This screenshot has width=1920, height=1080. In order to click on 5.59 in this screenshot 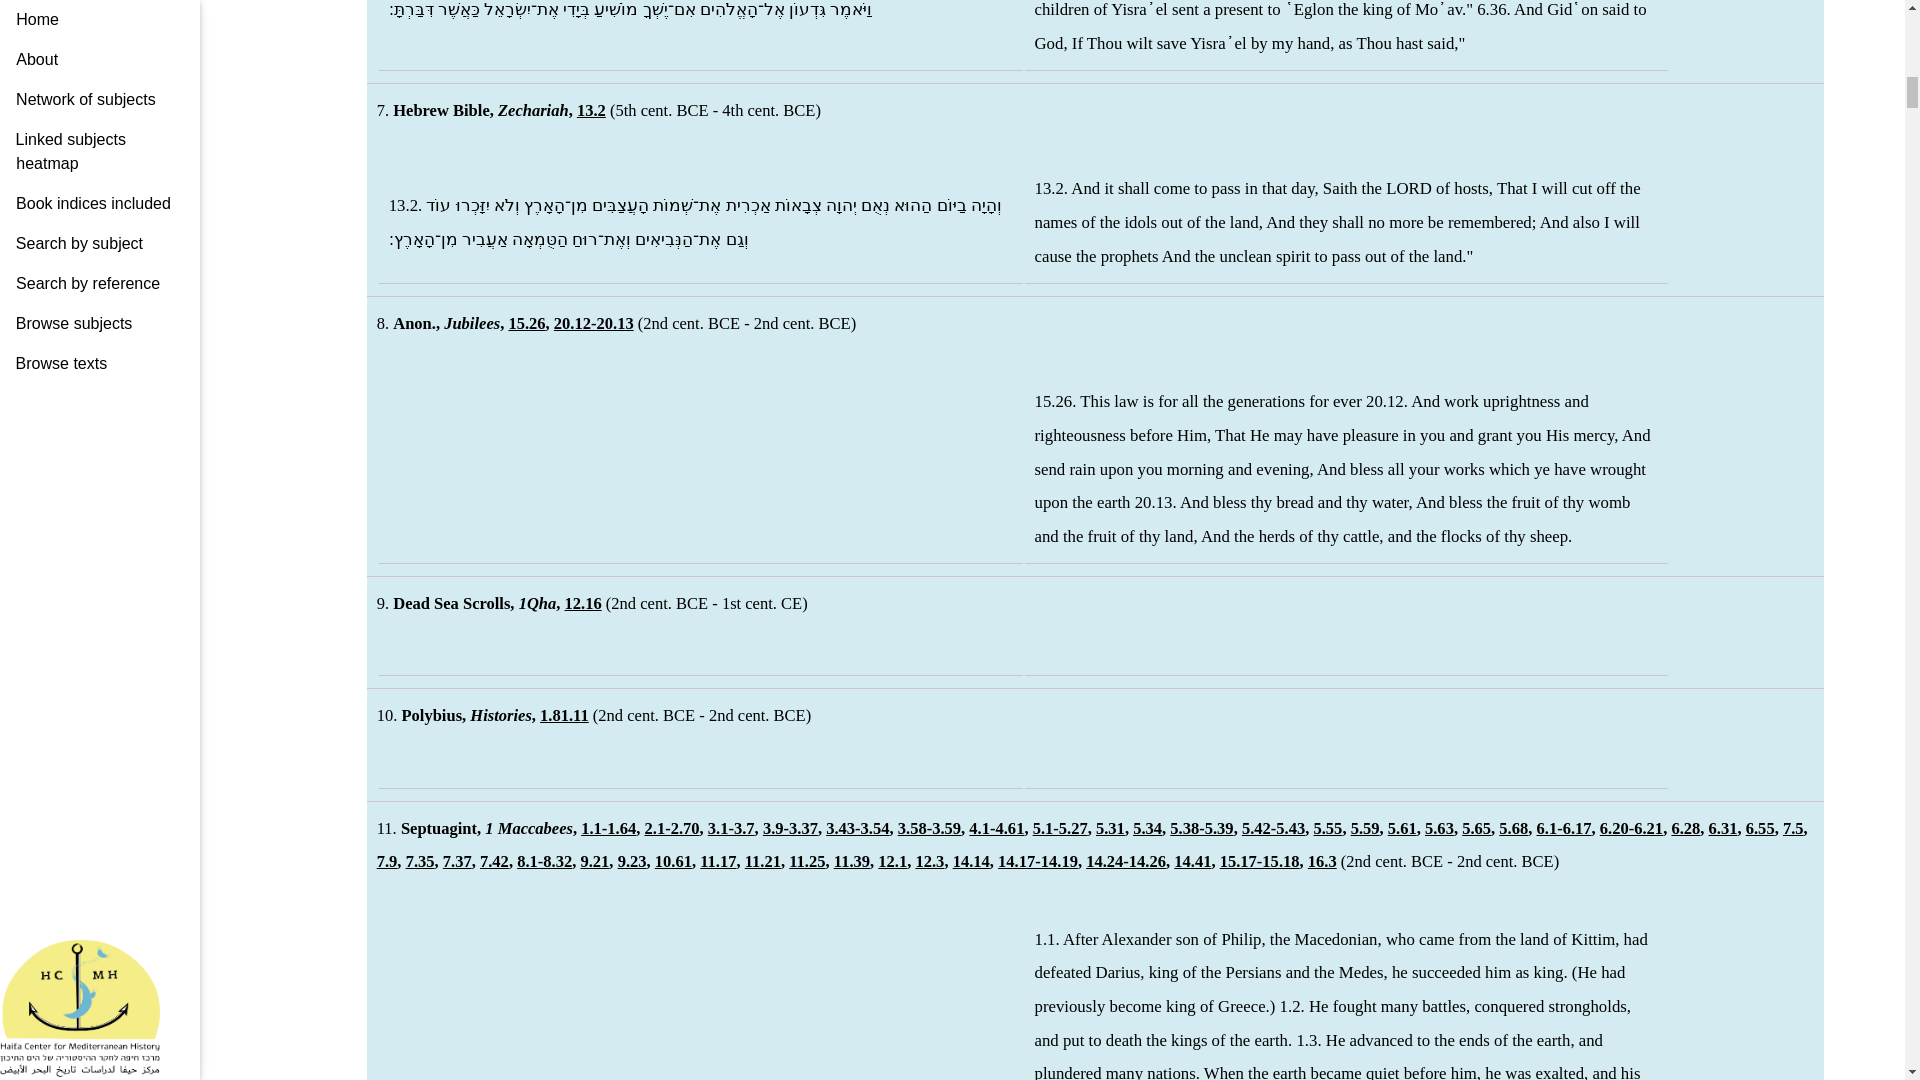, I will do `click(1366, 828)`.